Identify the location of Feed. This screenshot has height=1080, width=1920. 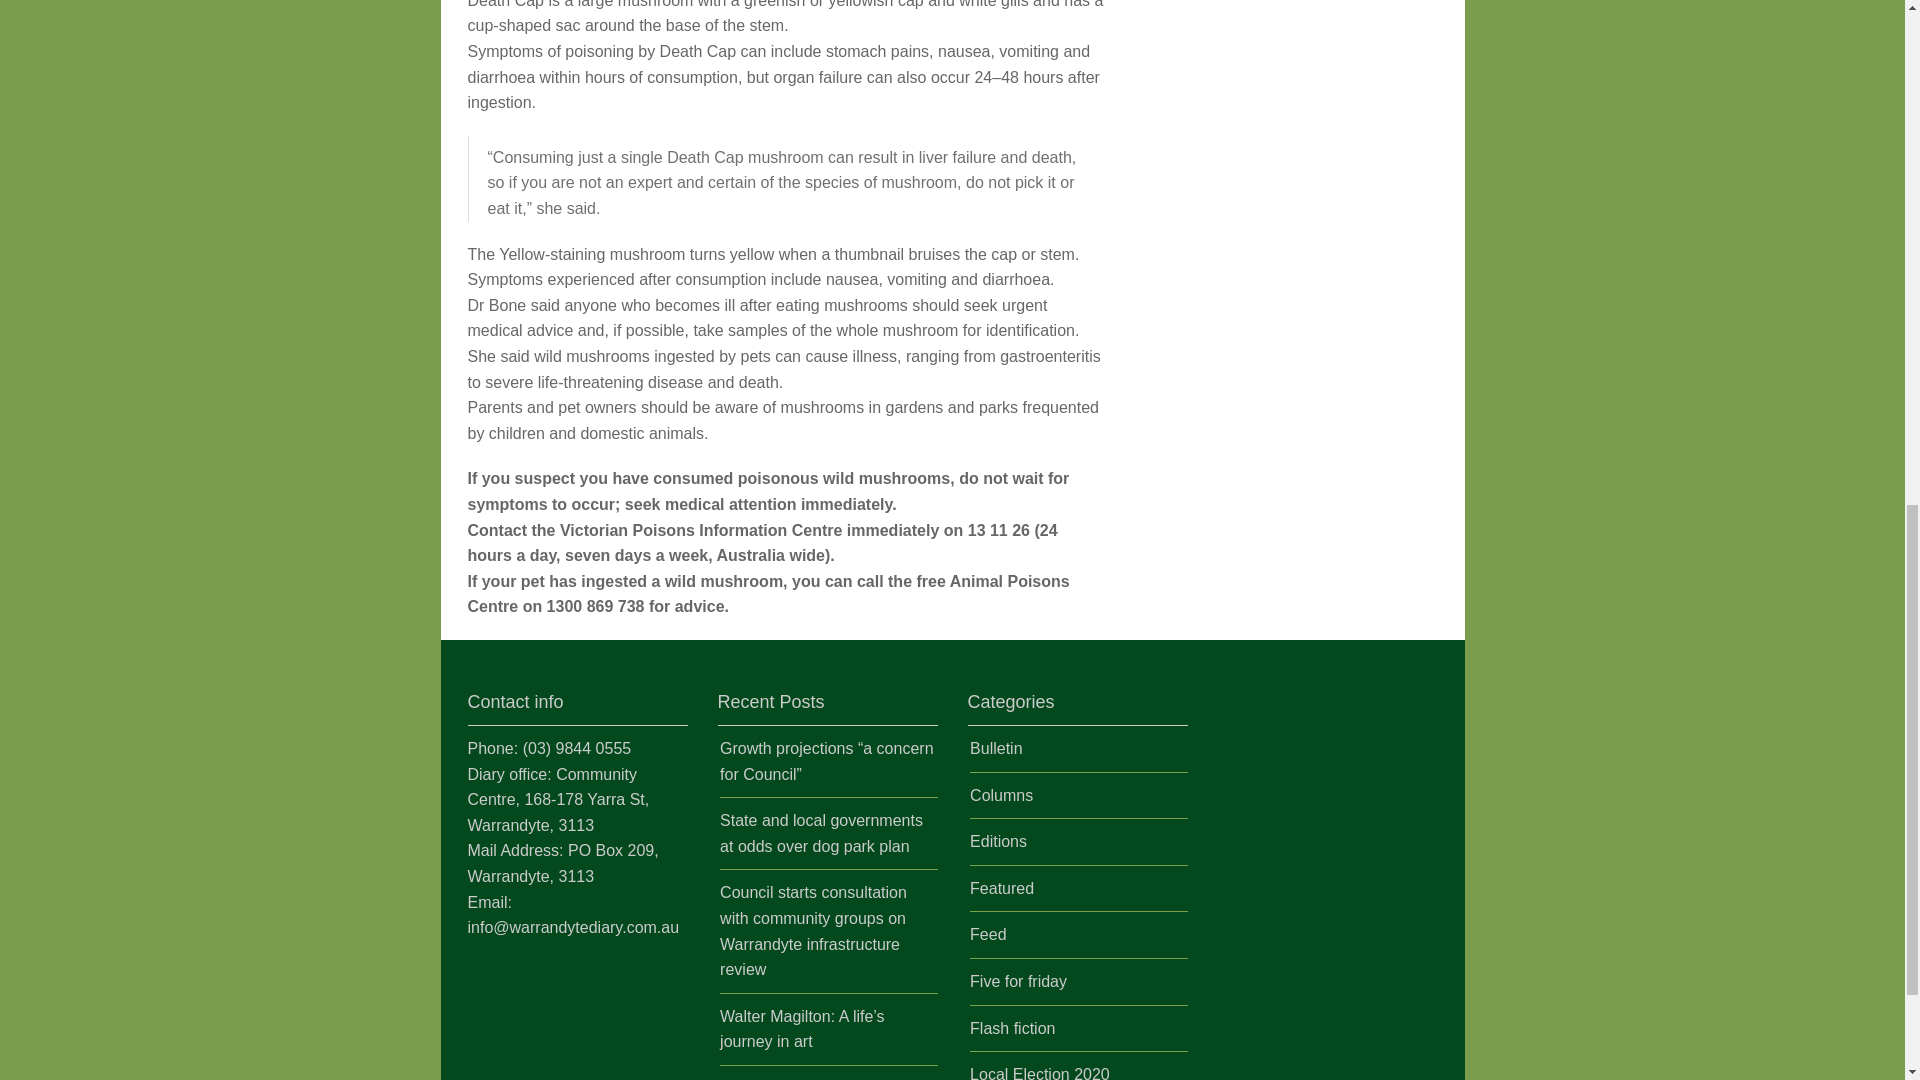
(988, 934).